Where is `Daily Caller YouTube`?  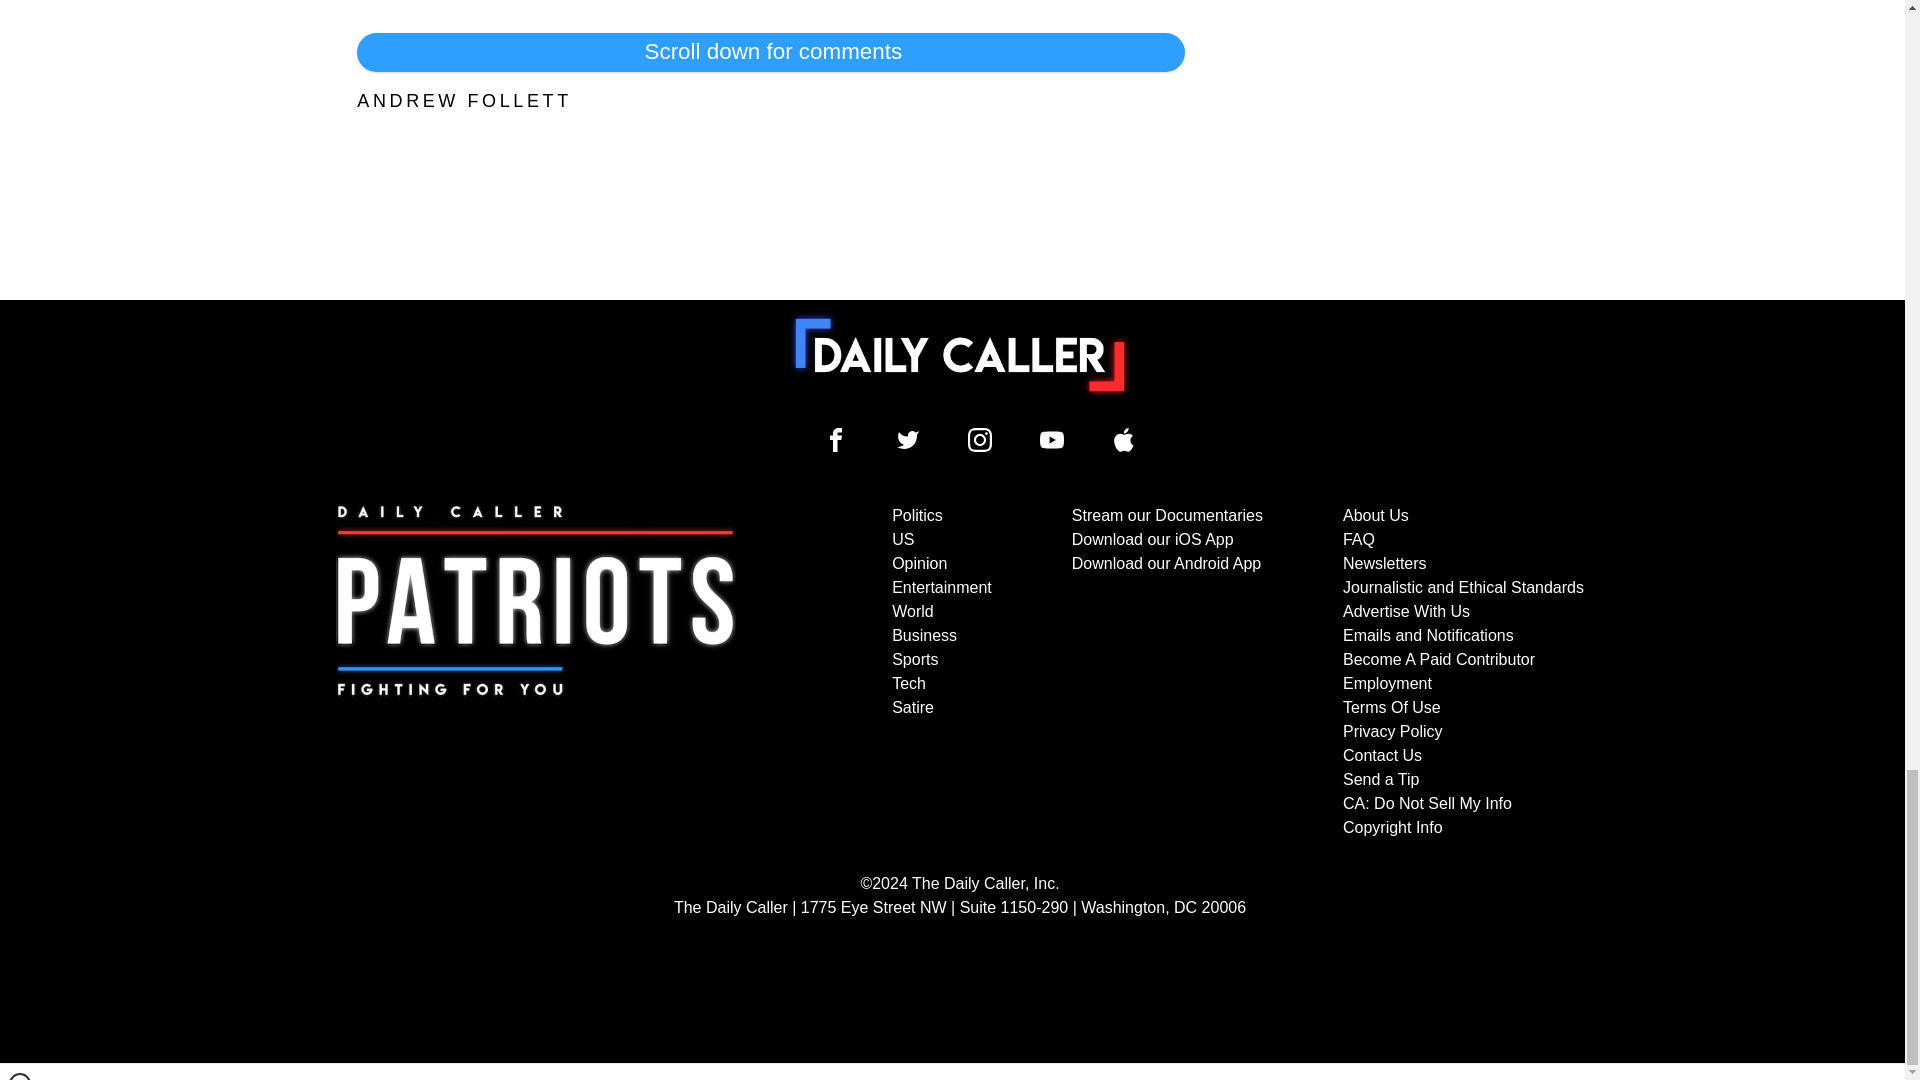
Daily Caller YouTube is located at coordinates (1124, 440).